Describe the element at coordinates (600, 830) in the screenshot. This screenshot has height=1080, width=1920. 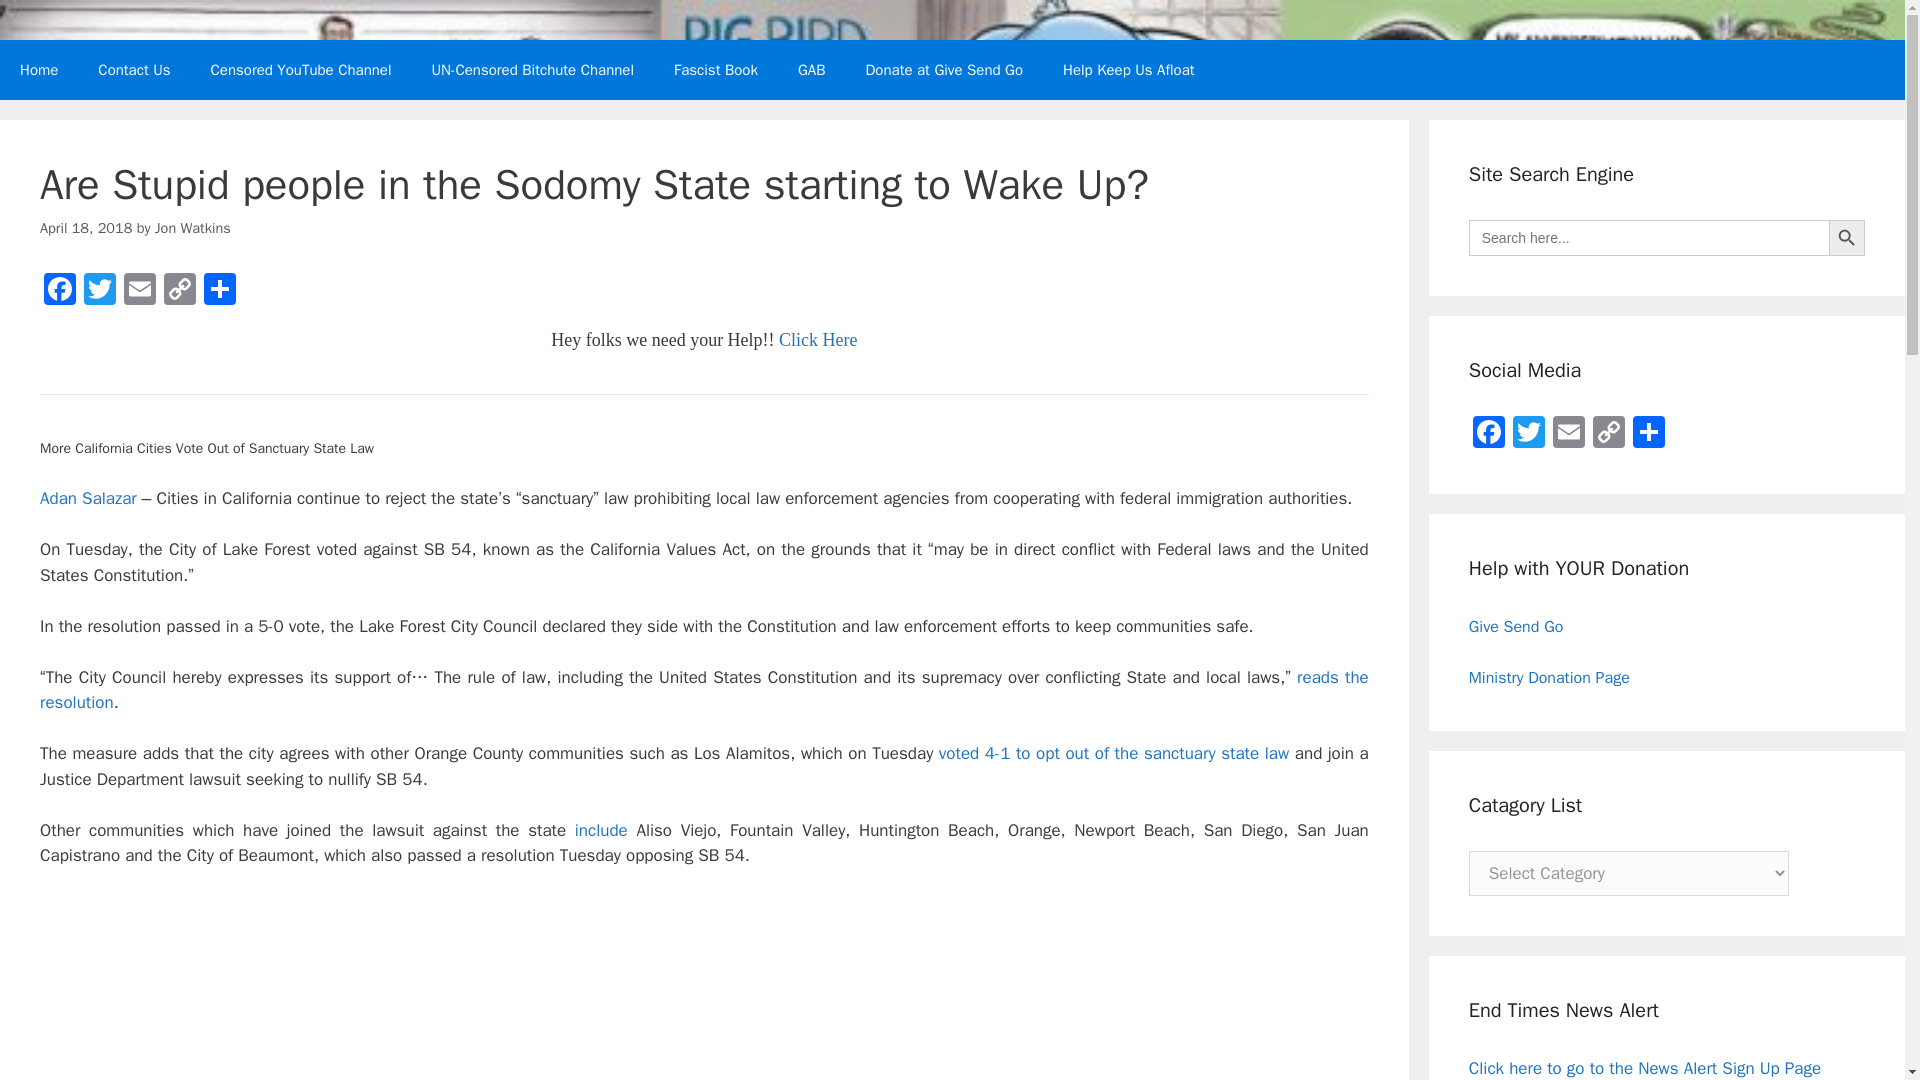
I see `include` at that location.